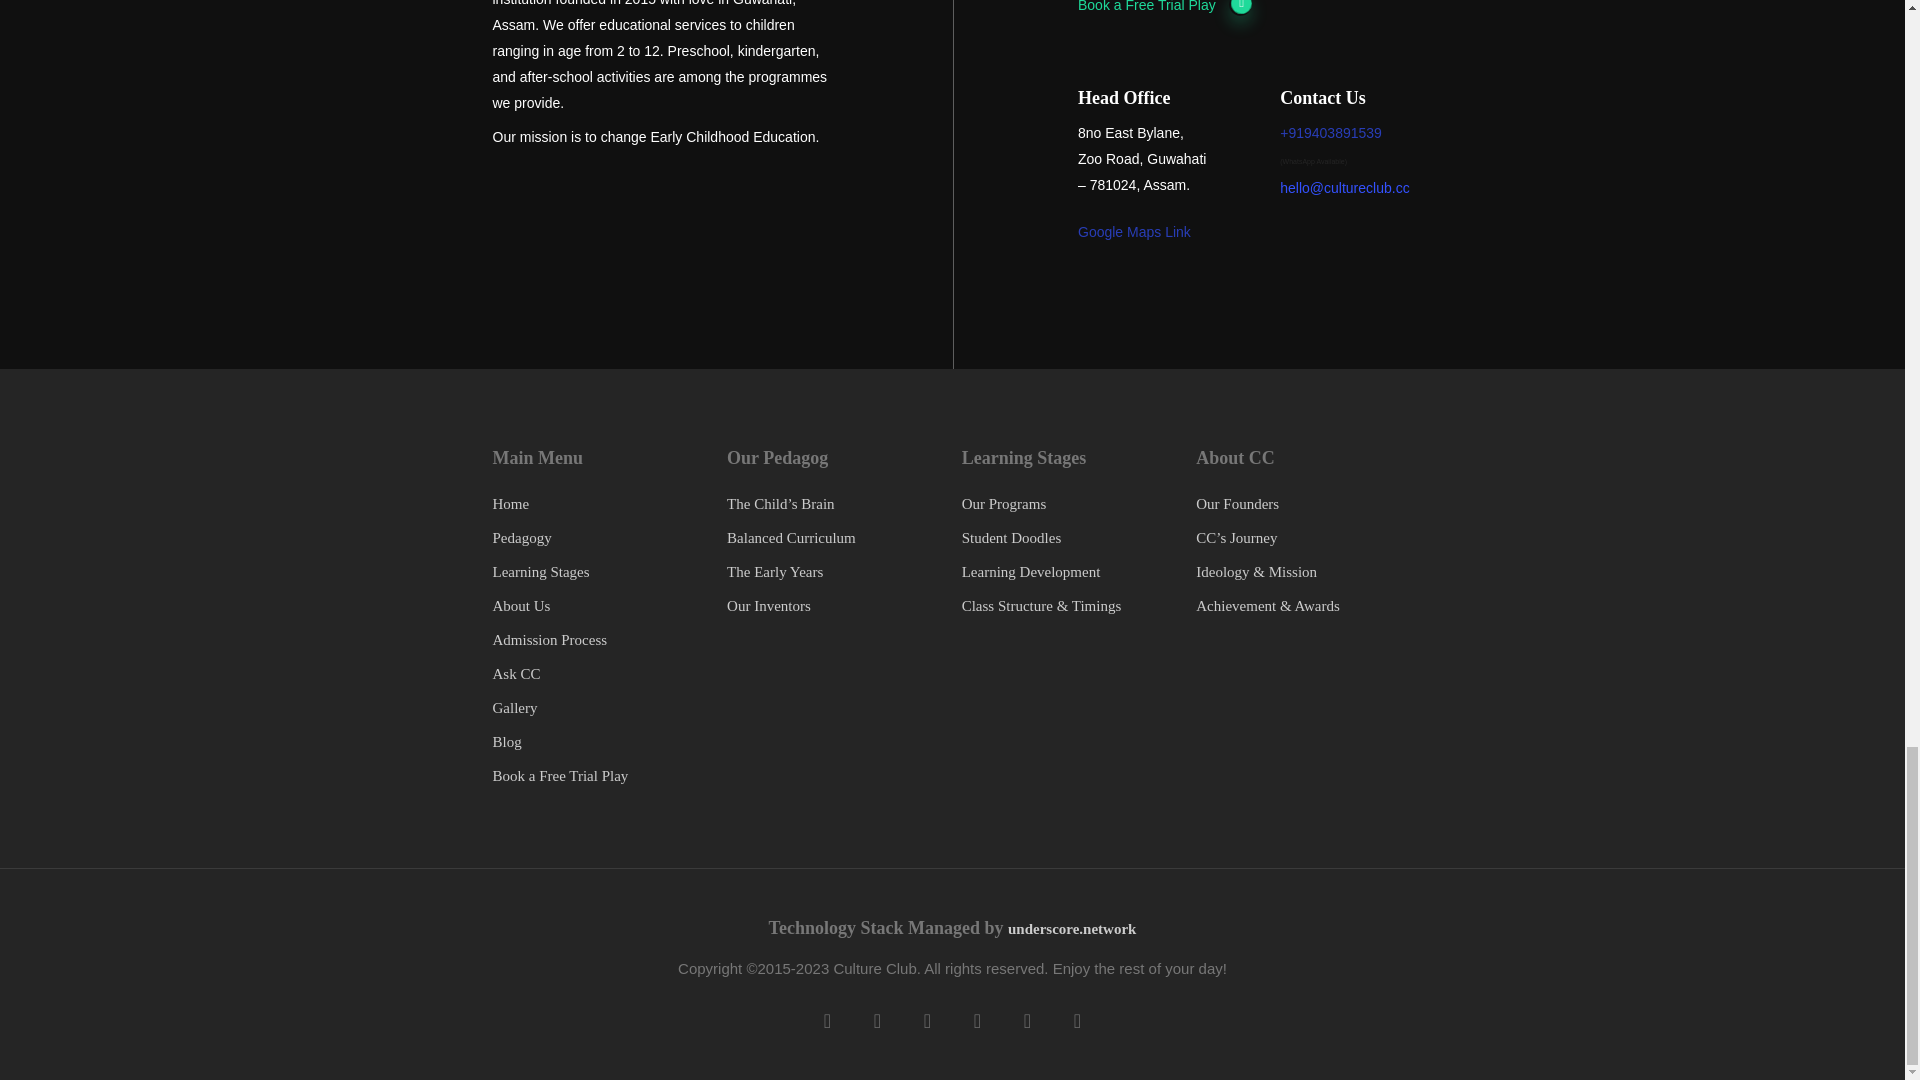 The image size is (1920, 1080). What do you see at coordinates (827, 1020) in the screenshot?
I see `twitter` at bounding box center [827, 1020].